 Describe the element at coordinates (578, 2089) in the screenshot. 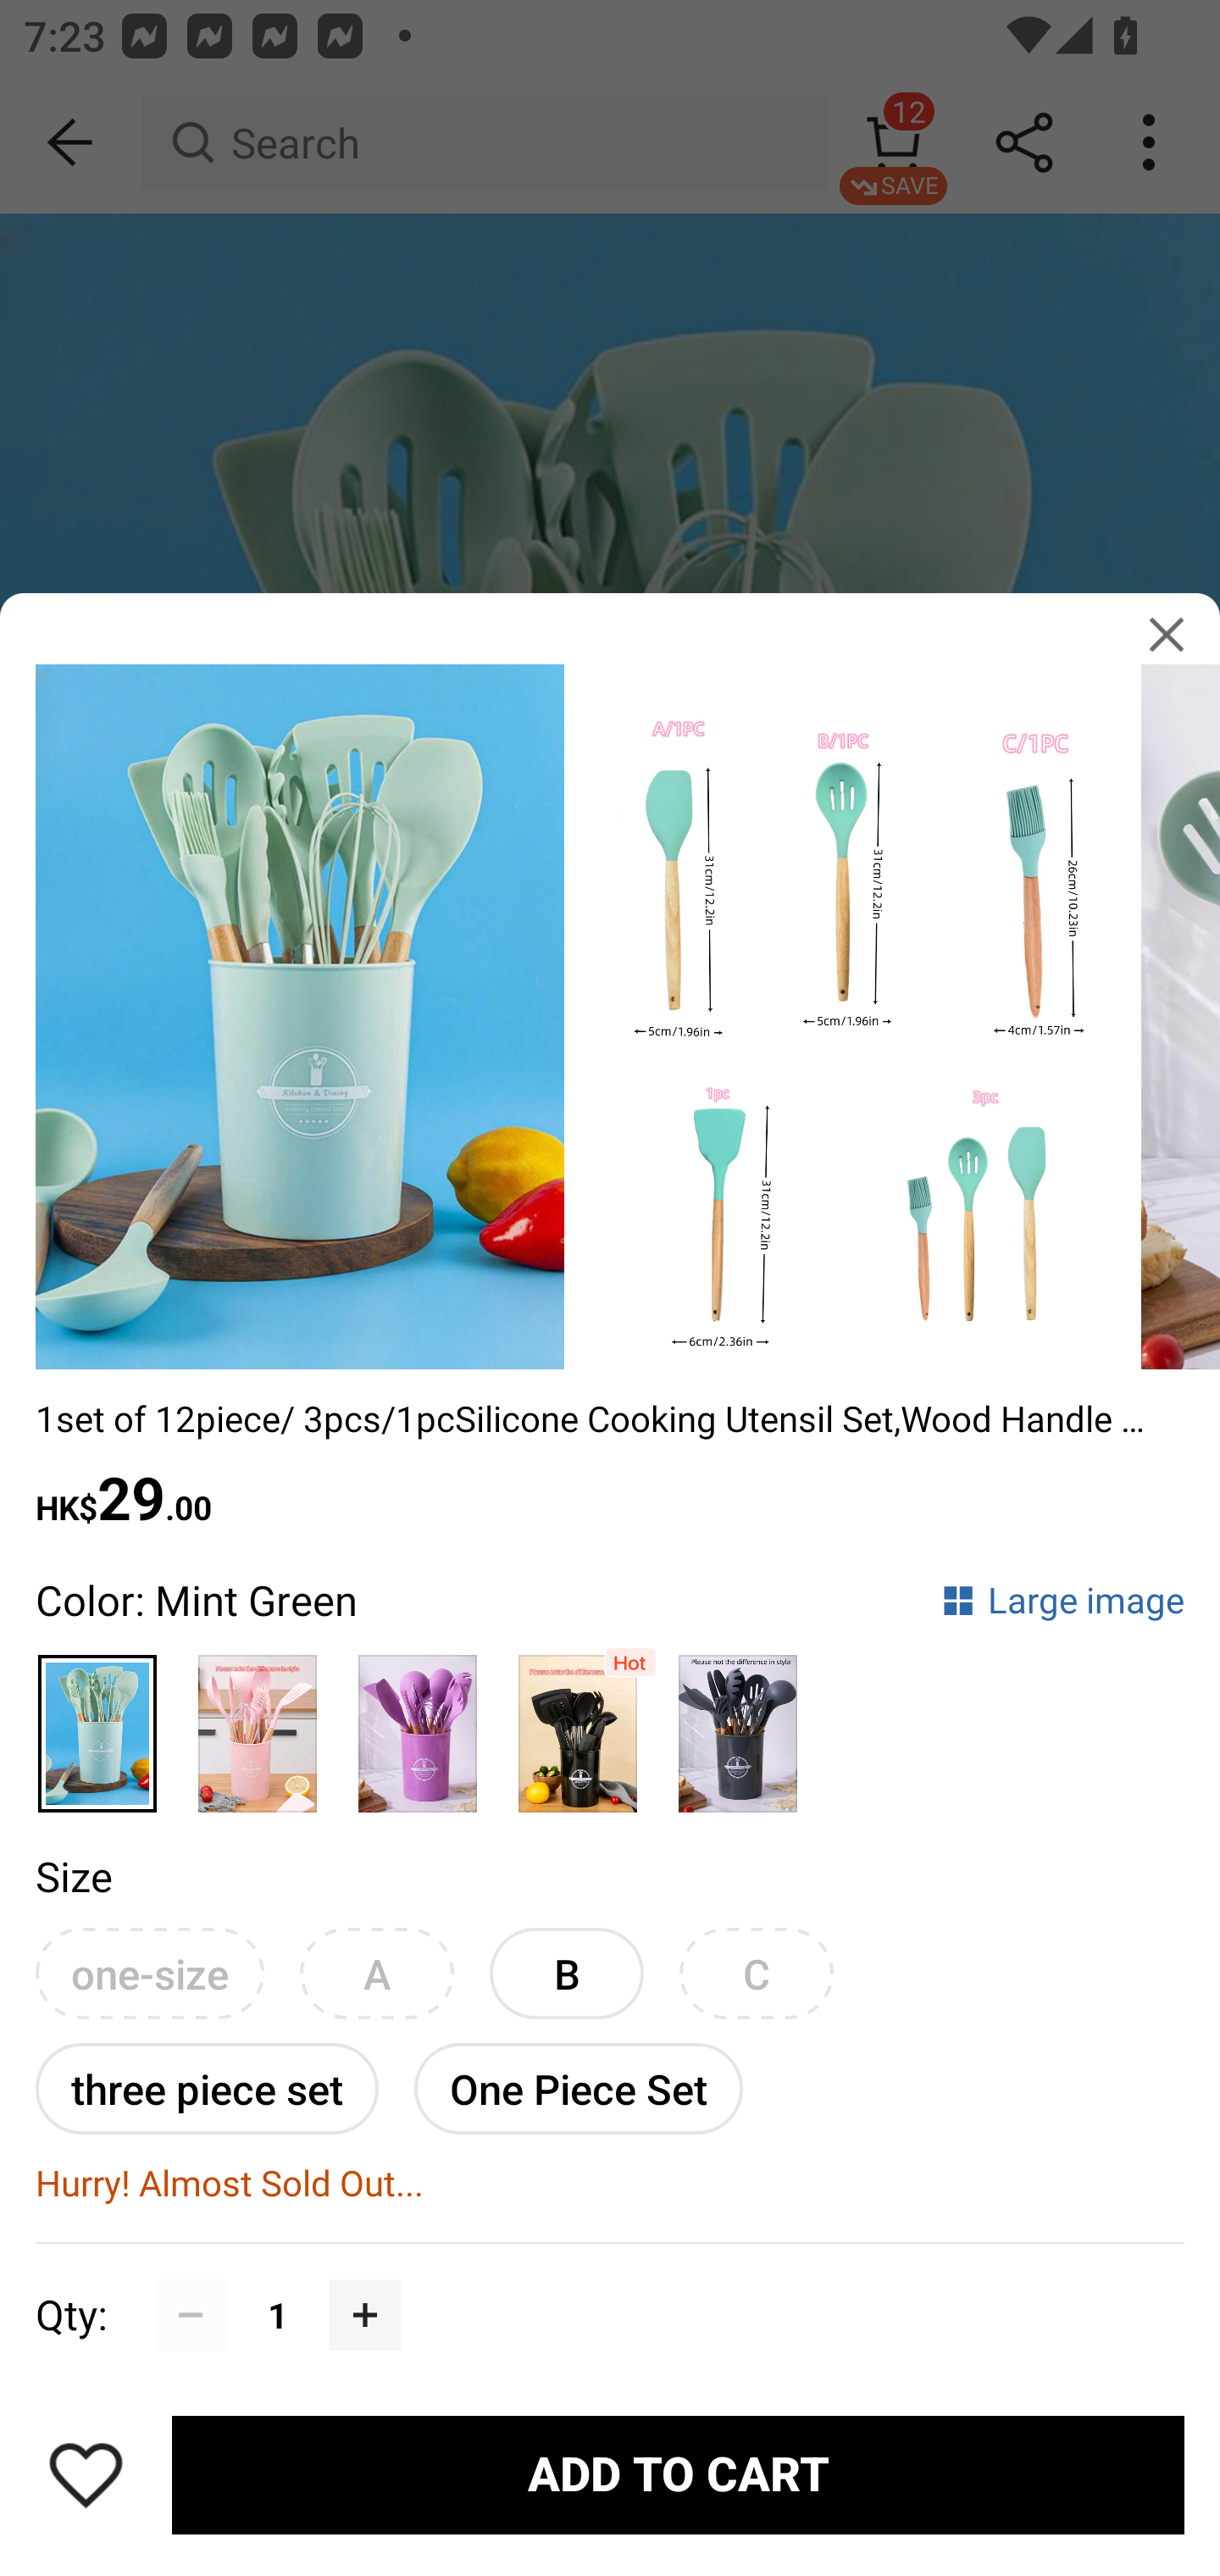

I see `One Piece Set unselected option` at that location.